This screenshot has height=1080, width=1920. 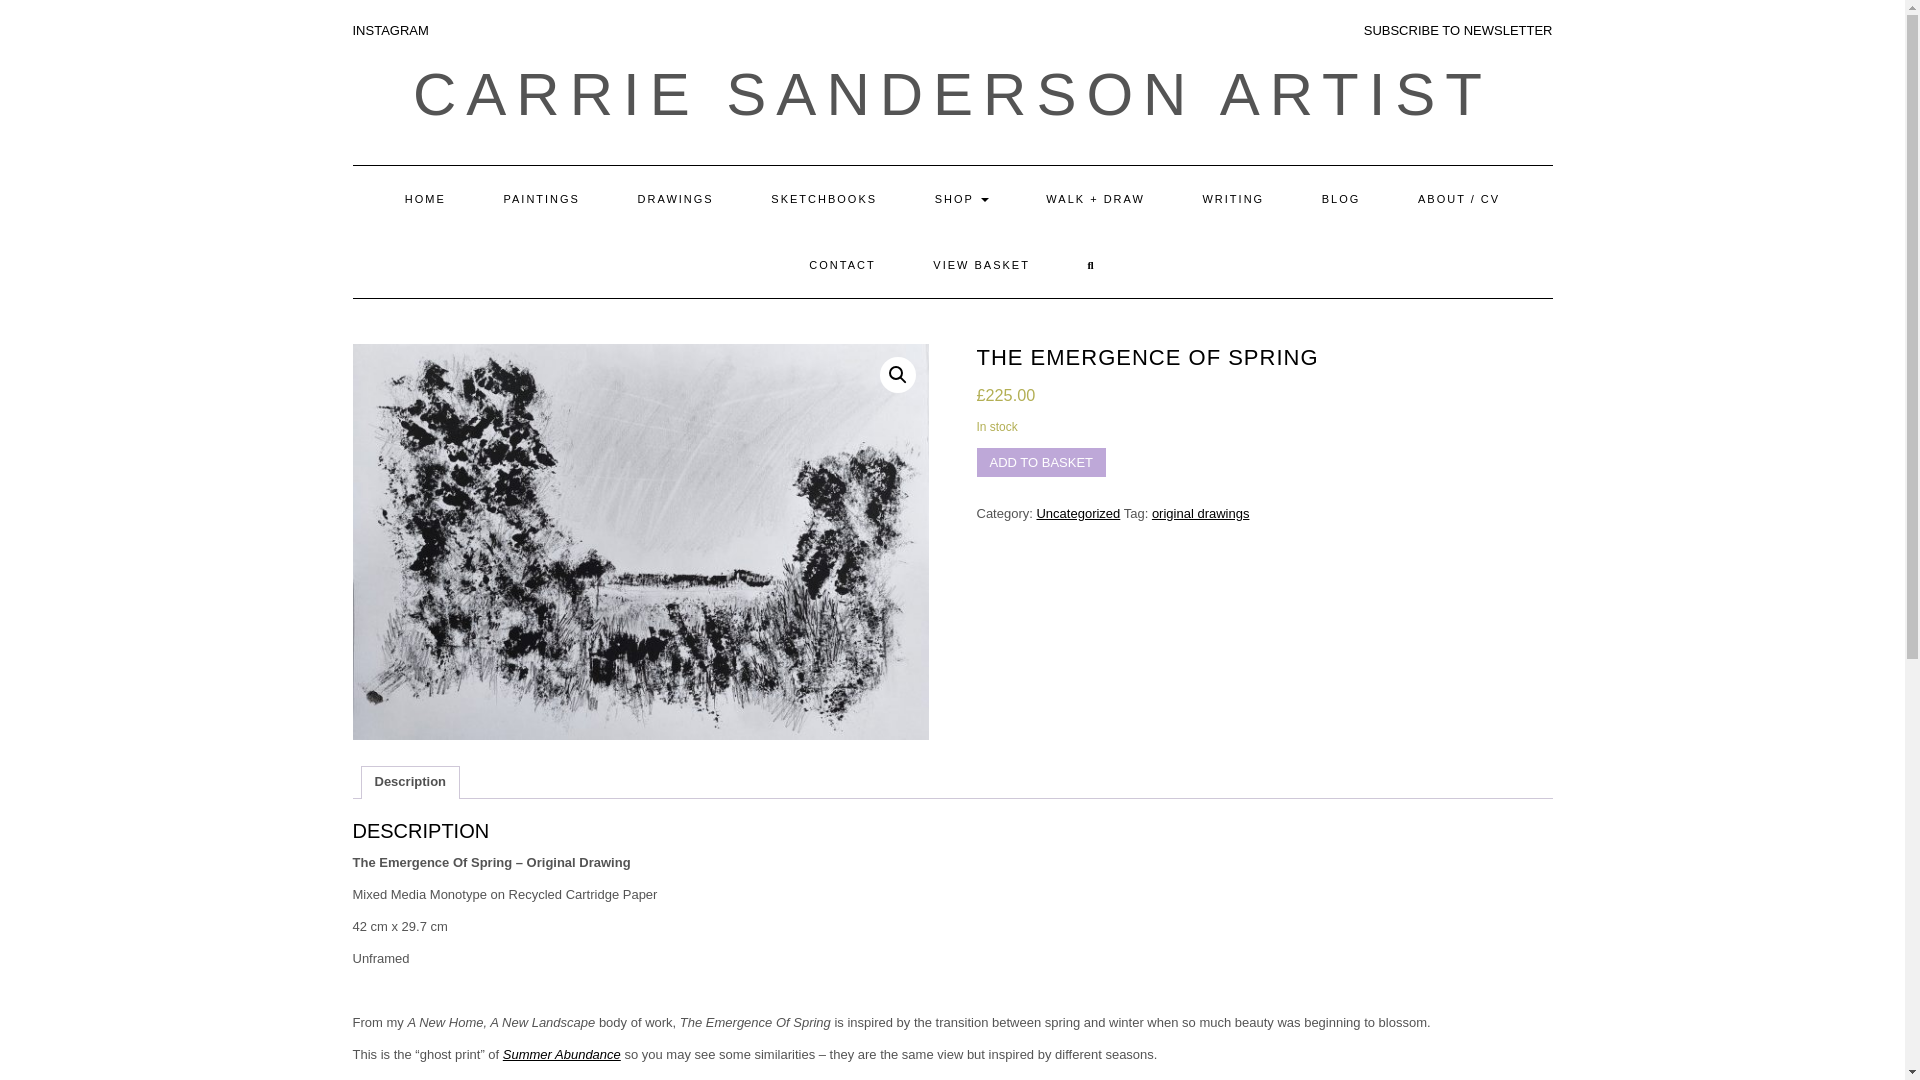 I want to click on ADD TO BASKET, so click(x=1040, y=462).